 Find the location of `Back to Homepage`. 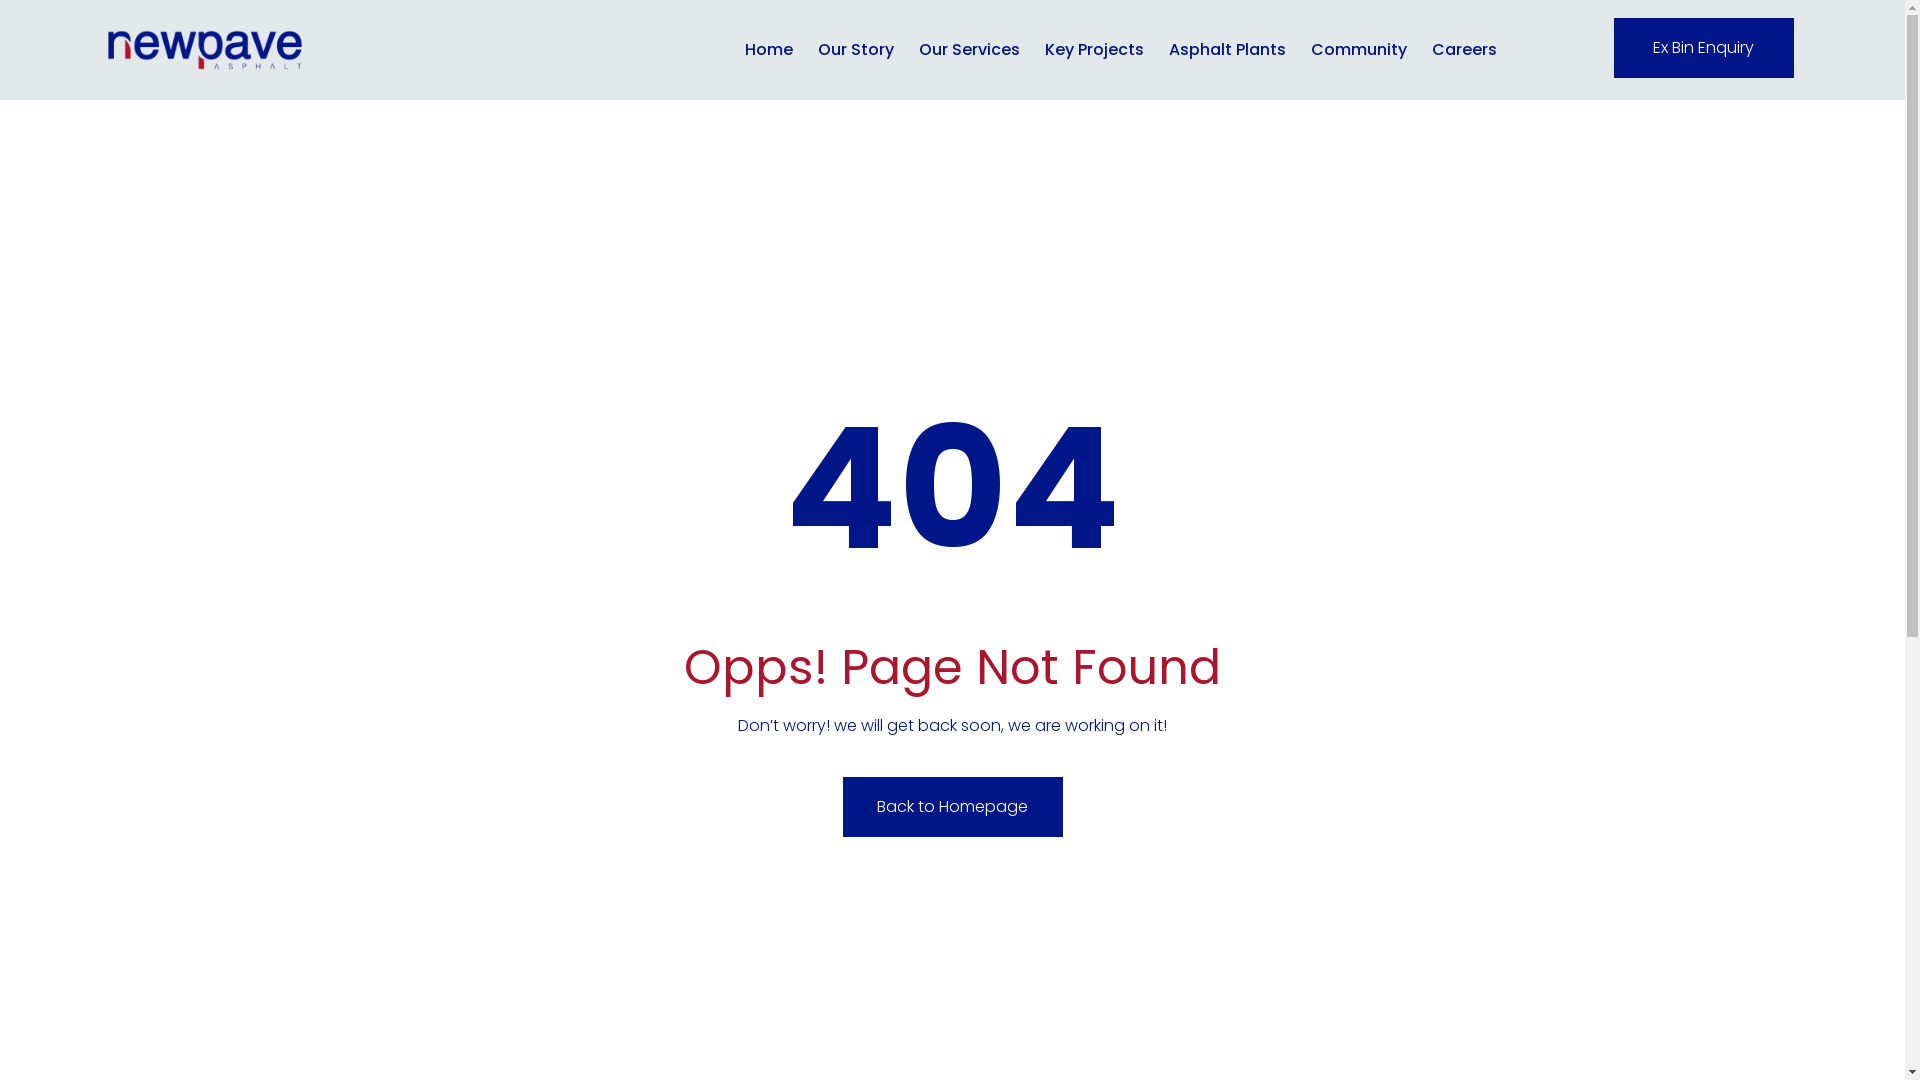

Back to Homepage is located at coordinates (952, 807).